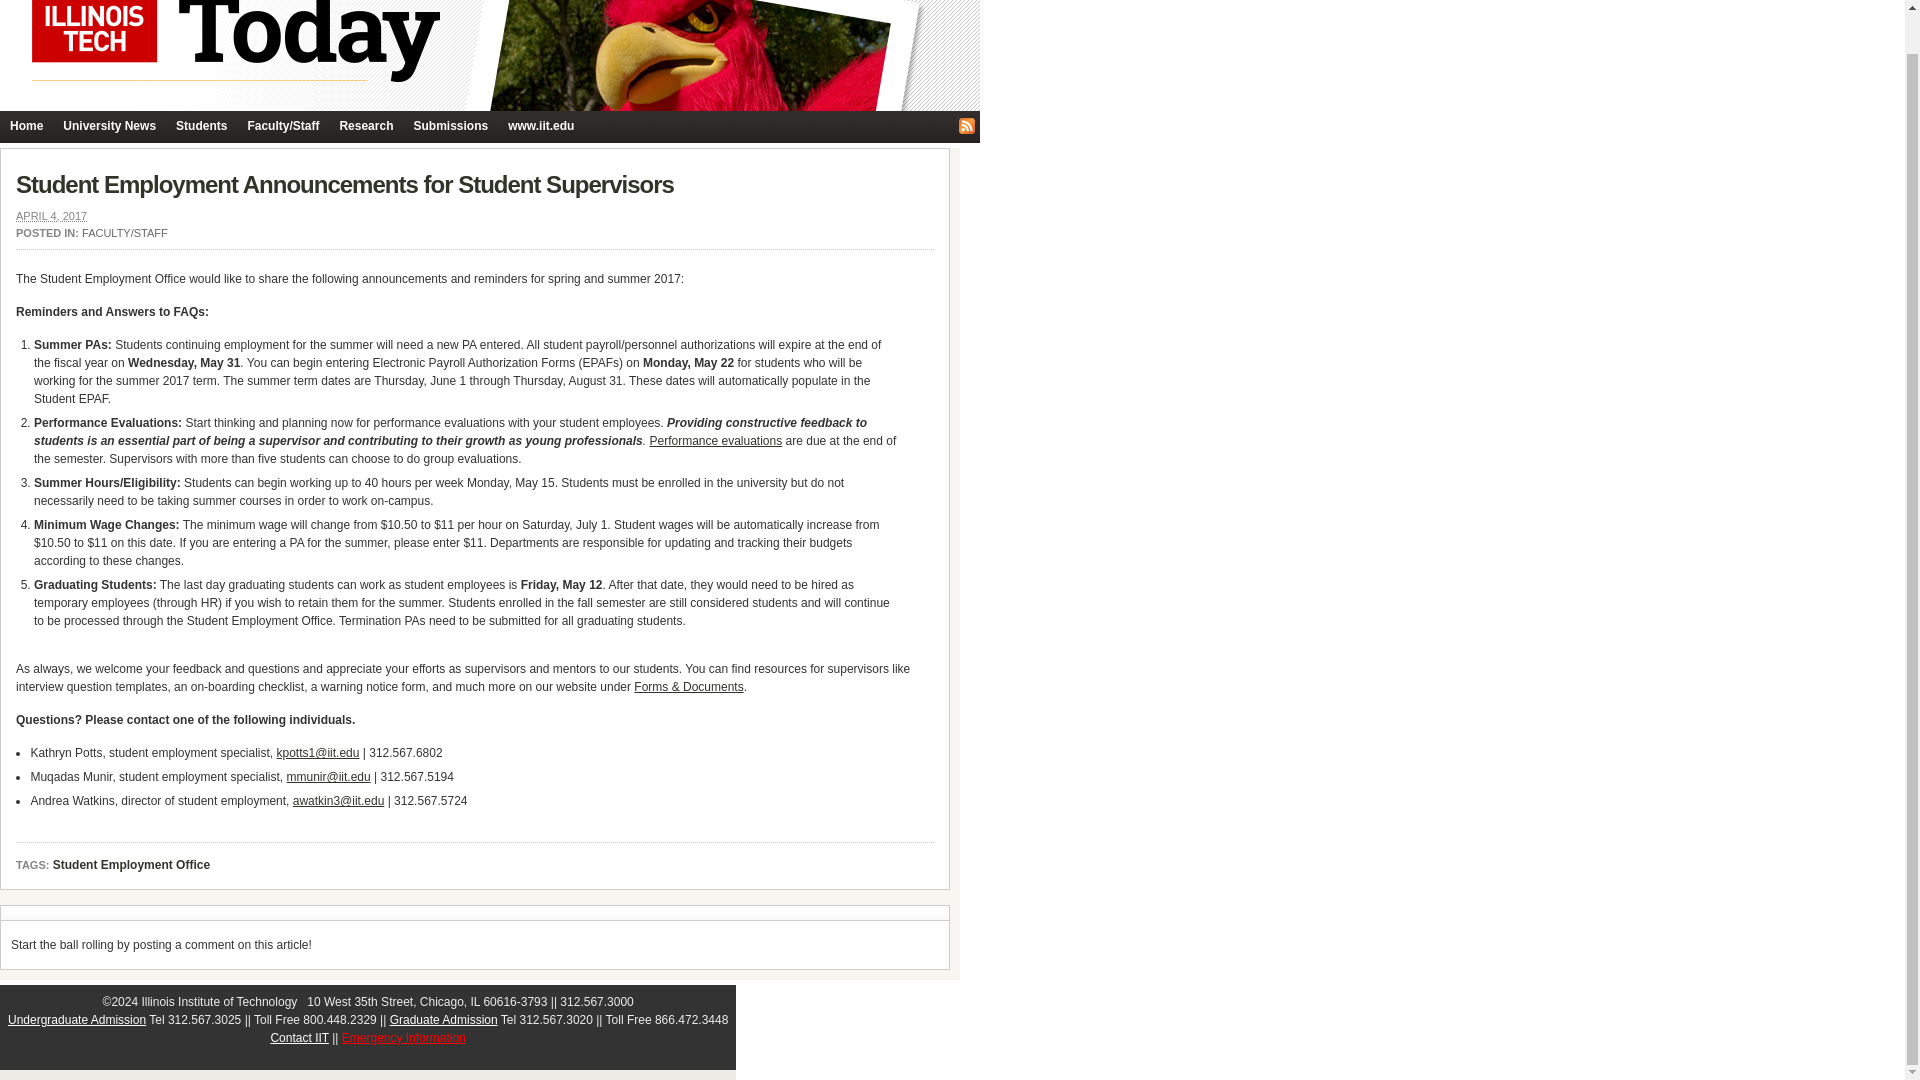  I want to click on www.iit.edu, so click(540, 126).